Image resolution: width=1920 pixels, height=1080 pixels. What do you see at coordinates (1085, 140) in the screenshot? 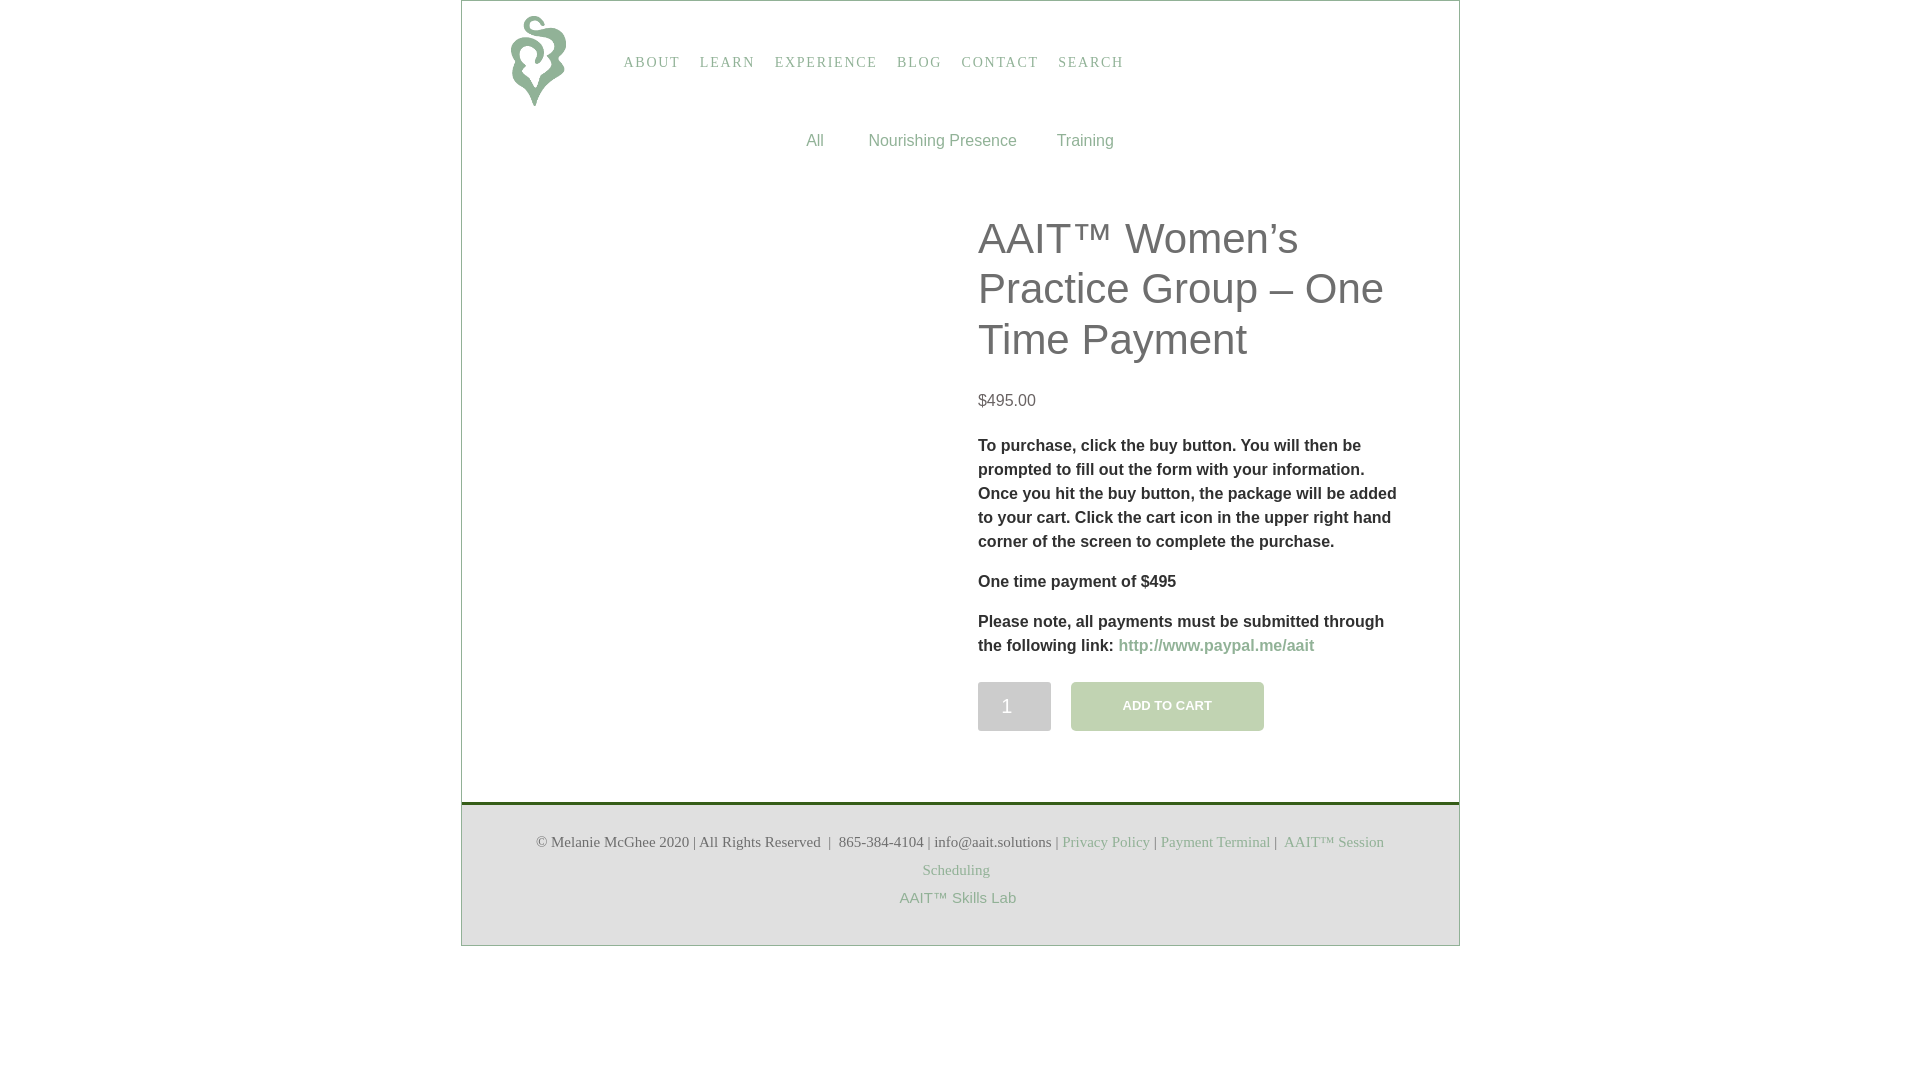
I see `Training` at bounding box center [1085, 140].